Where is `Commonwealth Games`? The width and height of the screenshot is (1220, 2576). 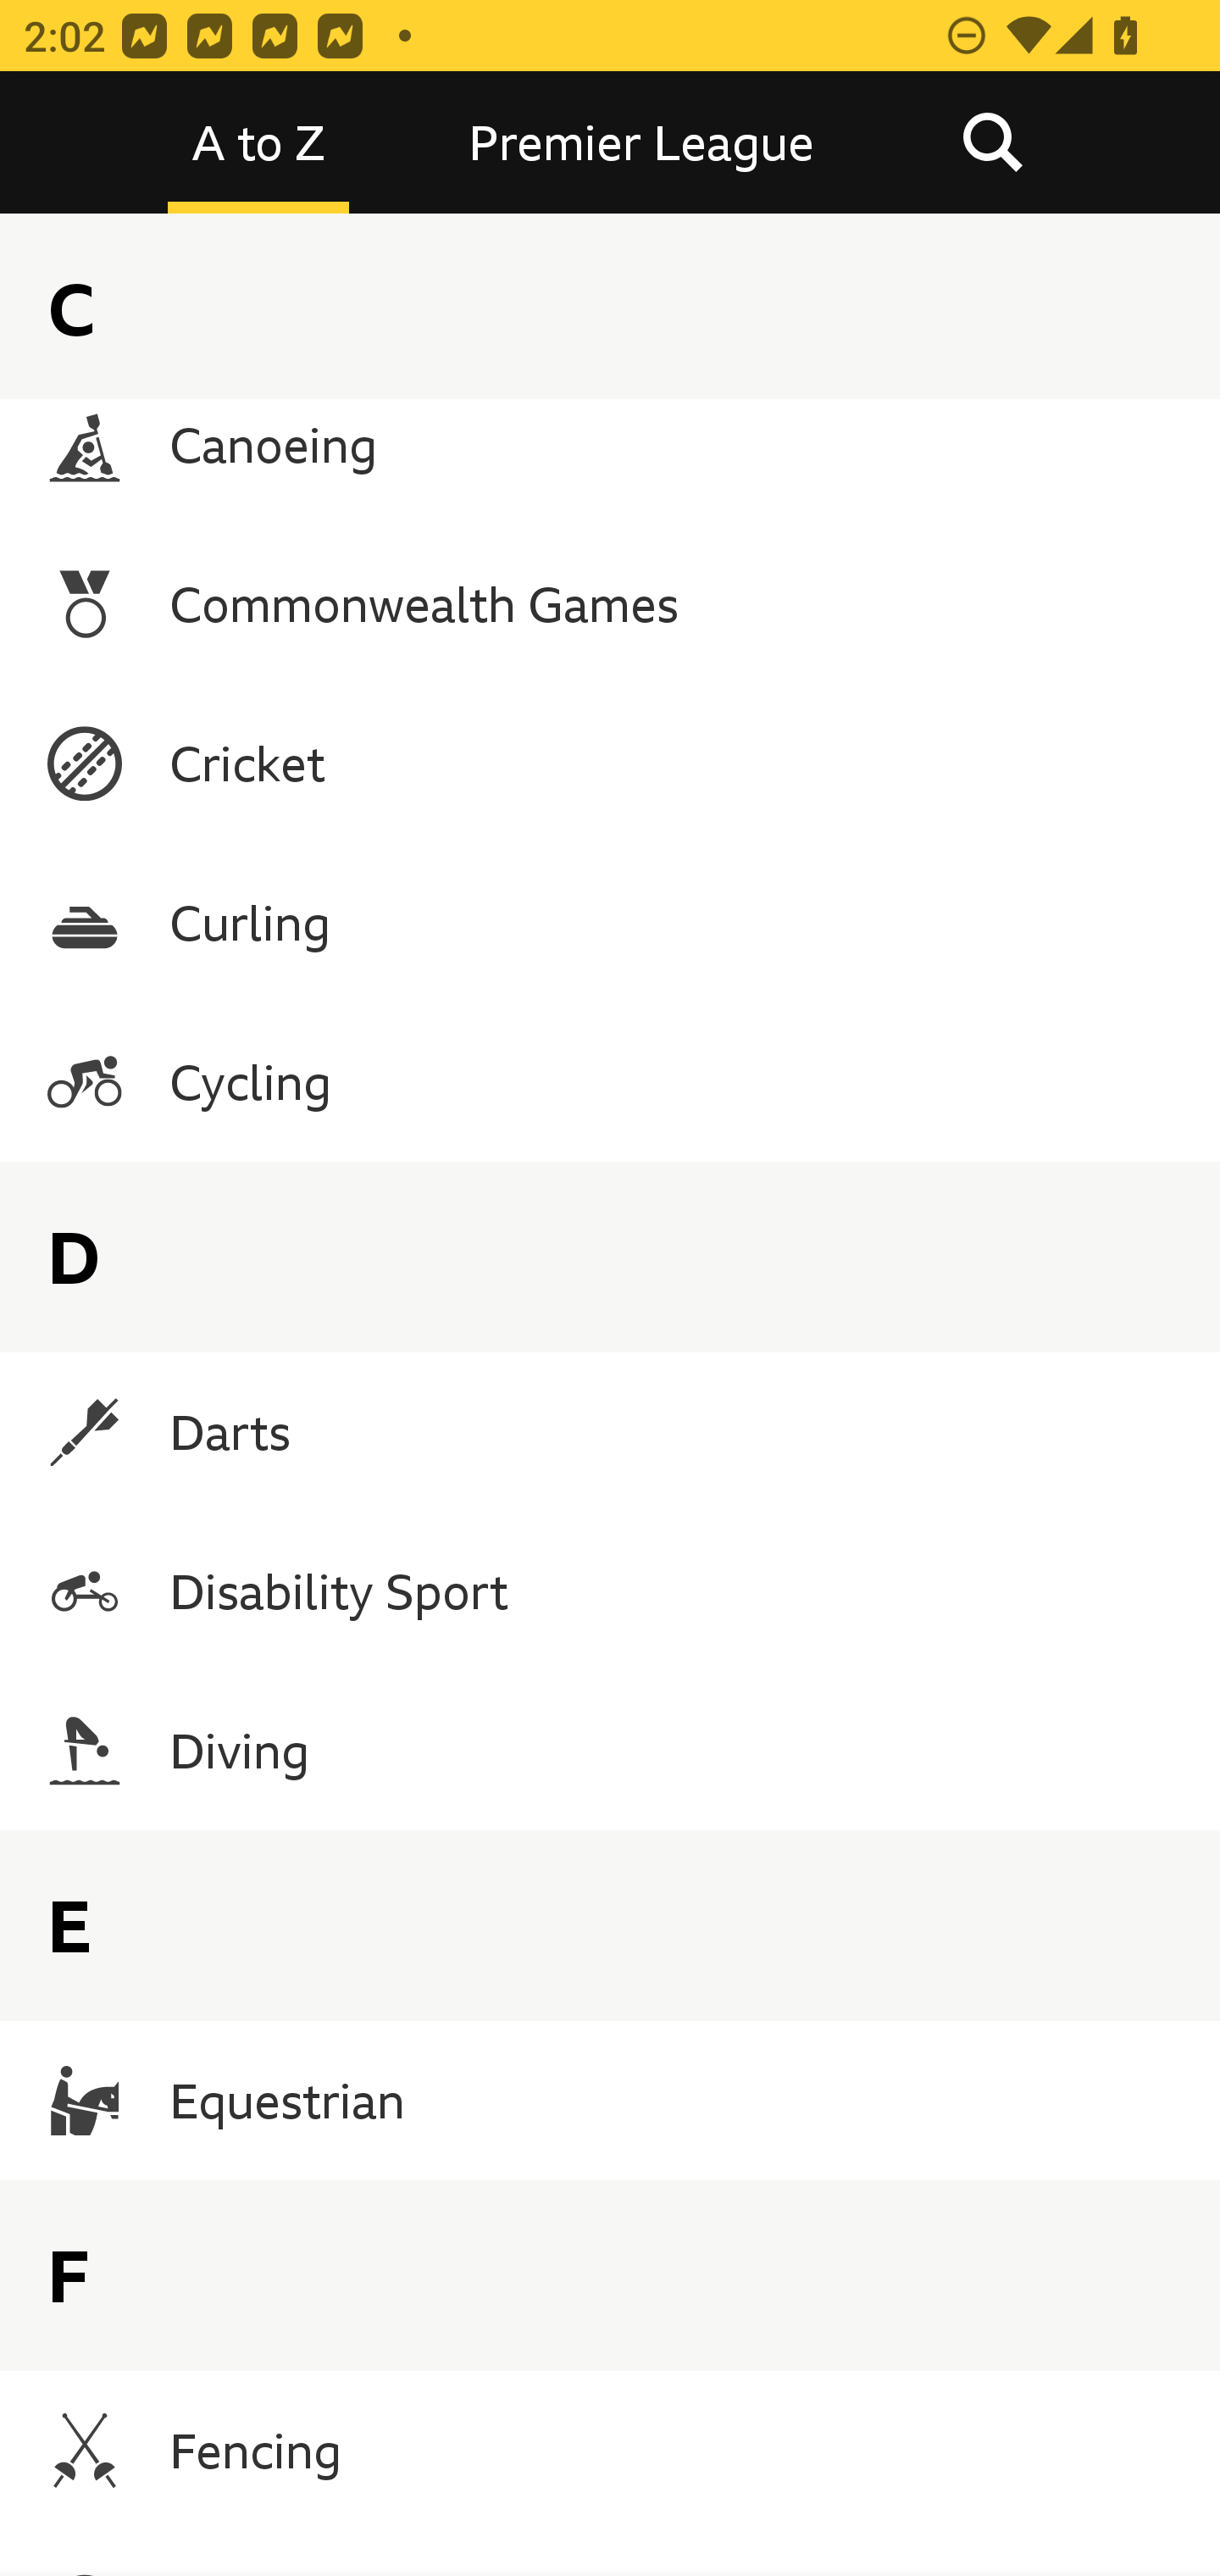
Commonwealth Games is located at coordinates (610, 603).